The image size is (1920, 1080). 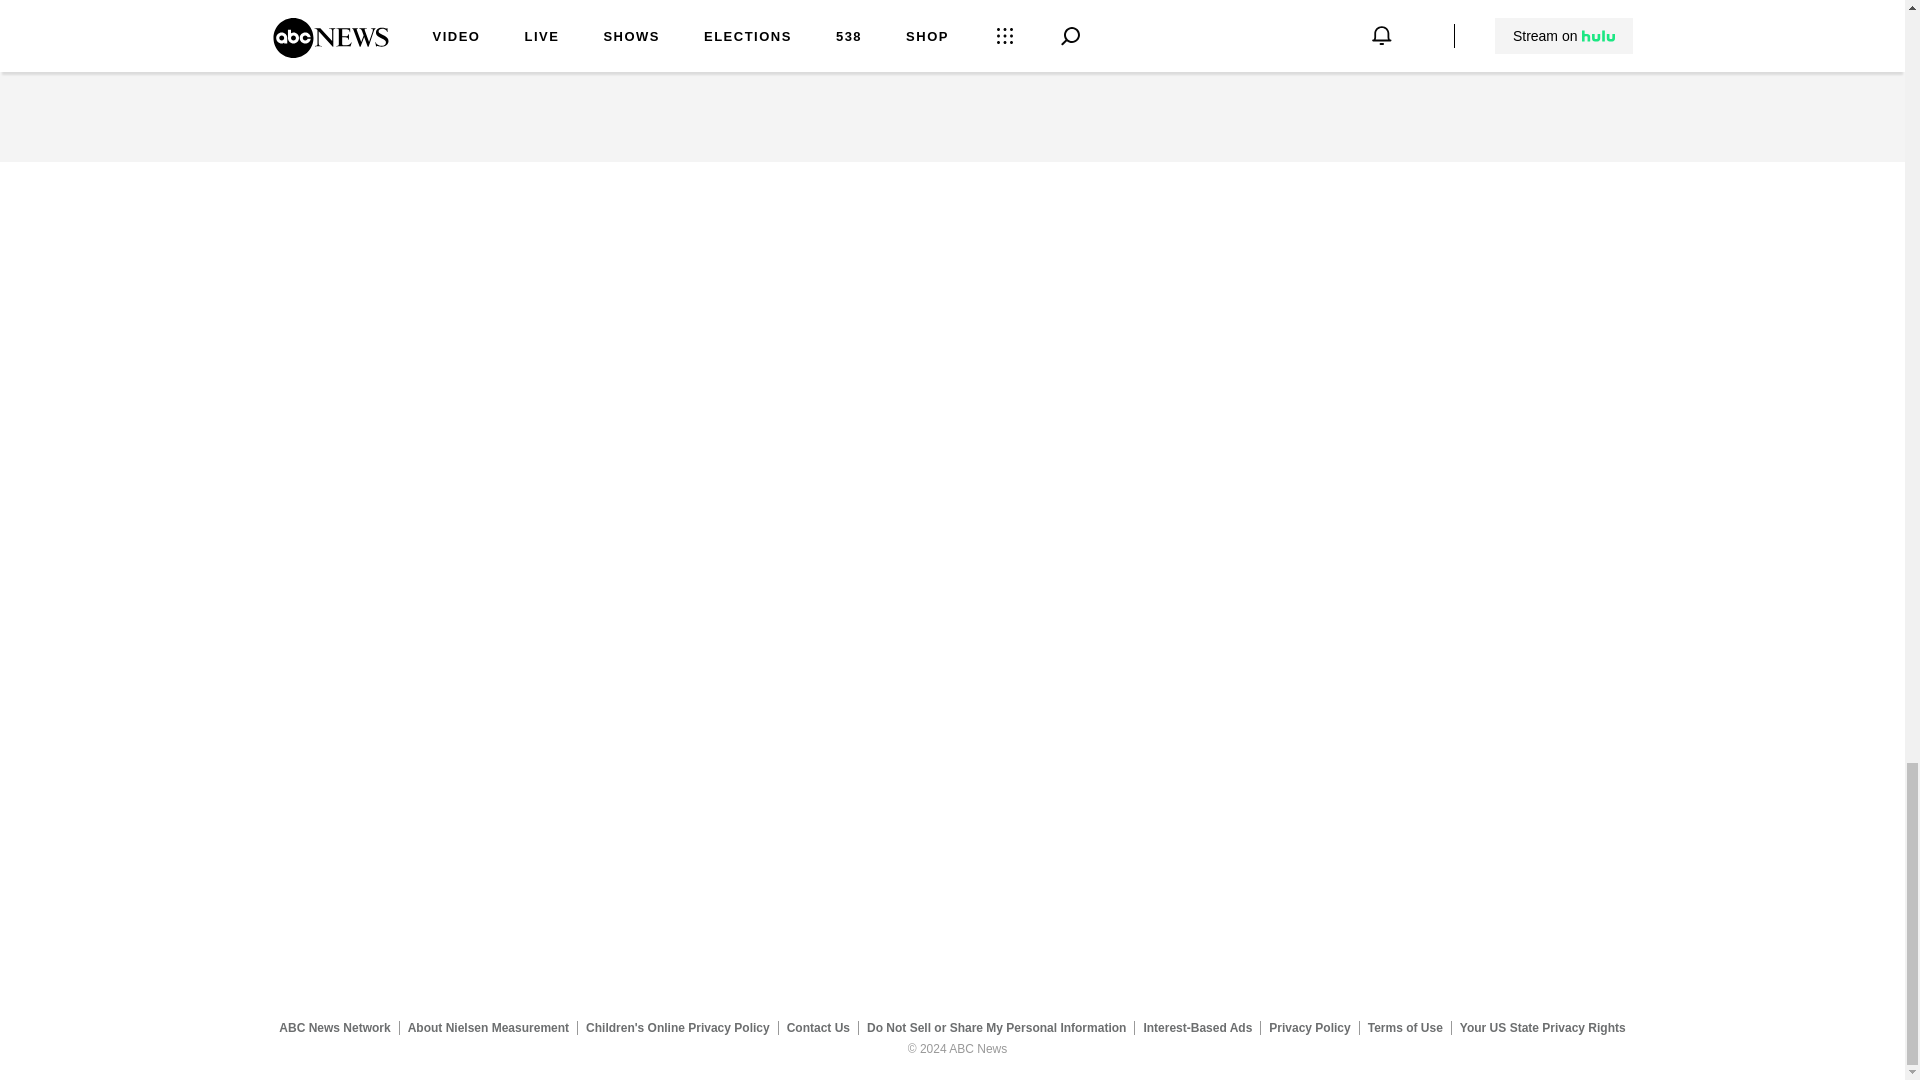 I want to click on Children's Online Privacy Policy, so click(x=678, y=1027).